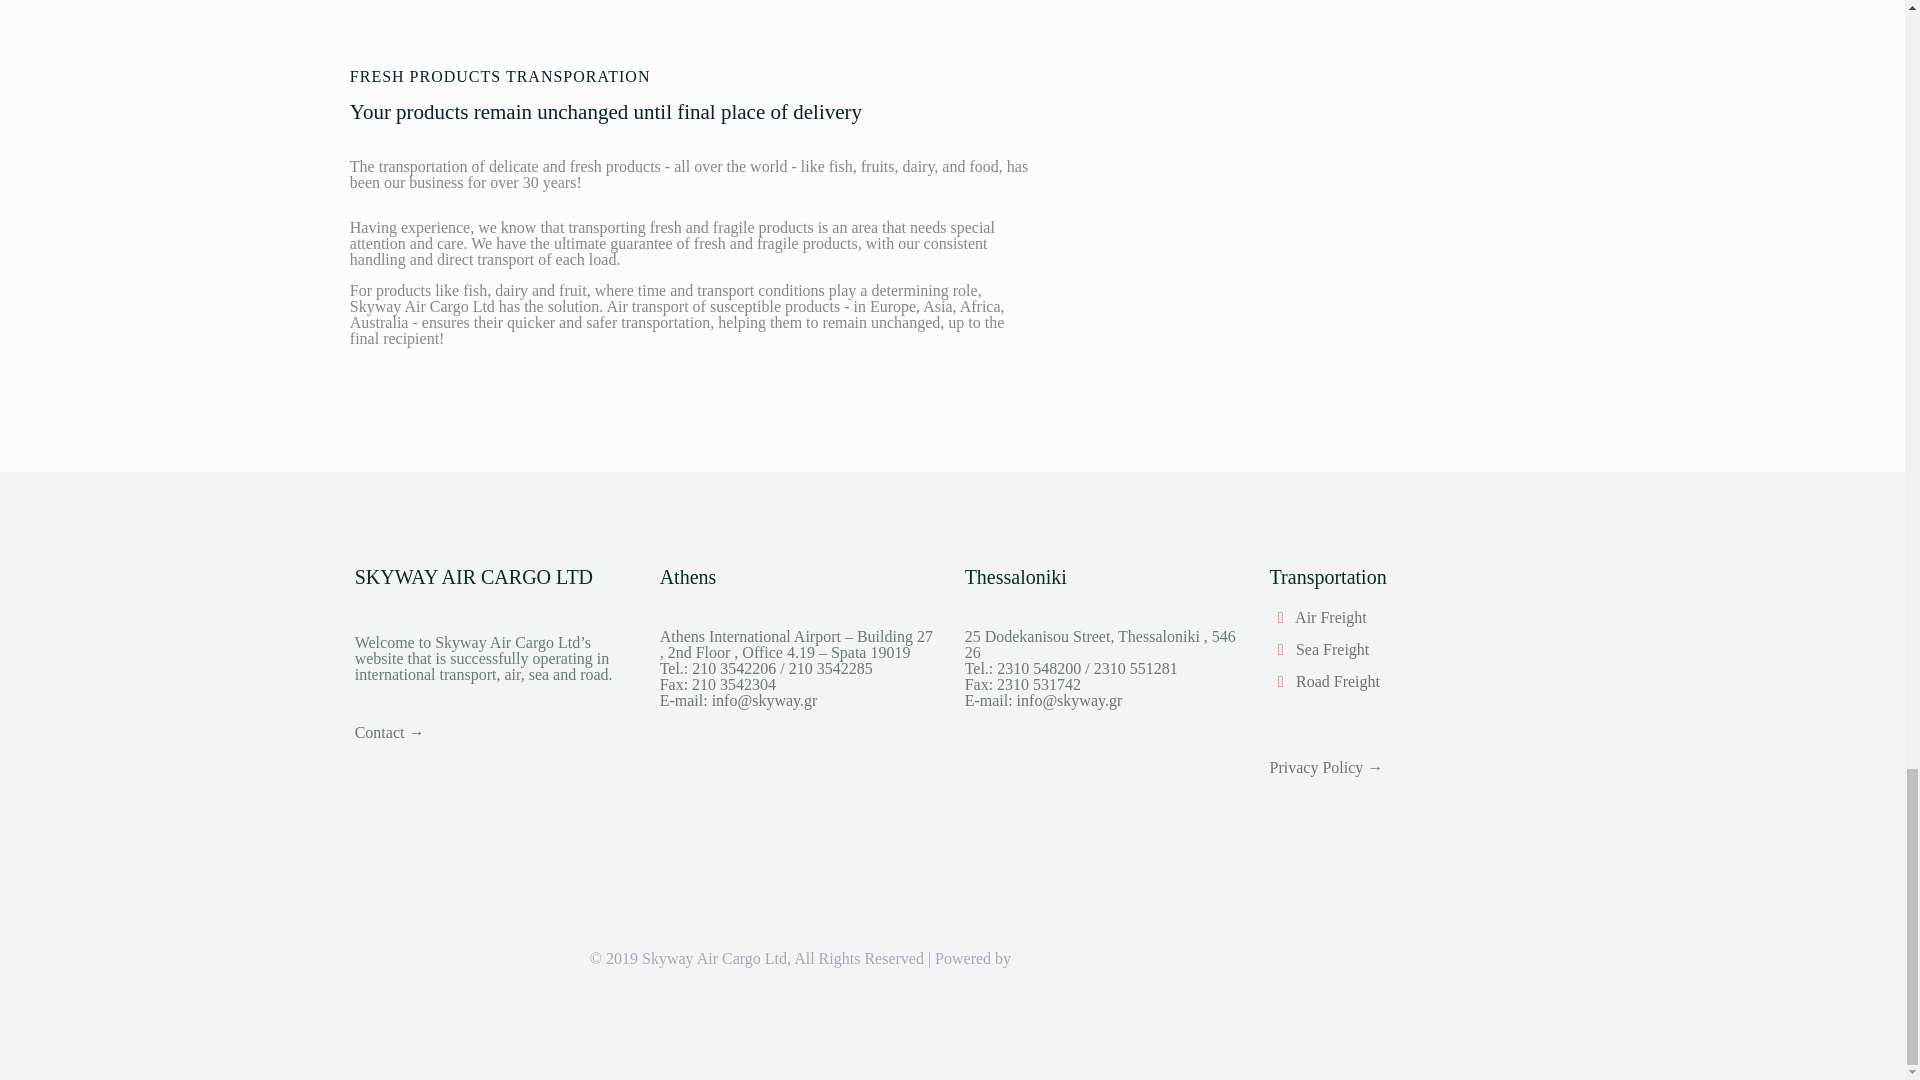  What do you see at coordinates (1330, 618) in the screenshot?
I see `Air Freight` at bounding box center [1330, 618].